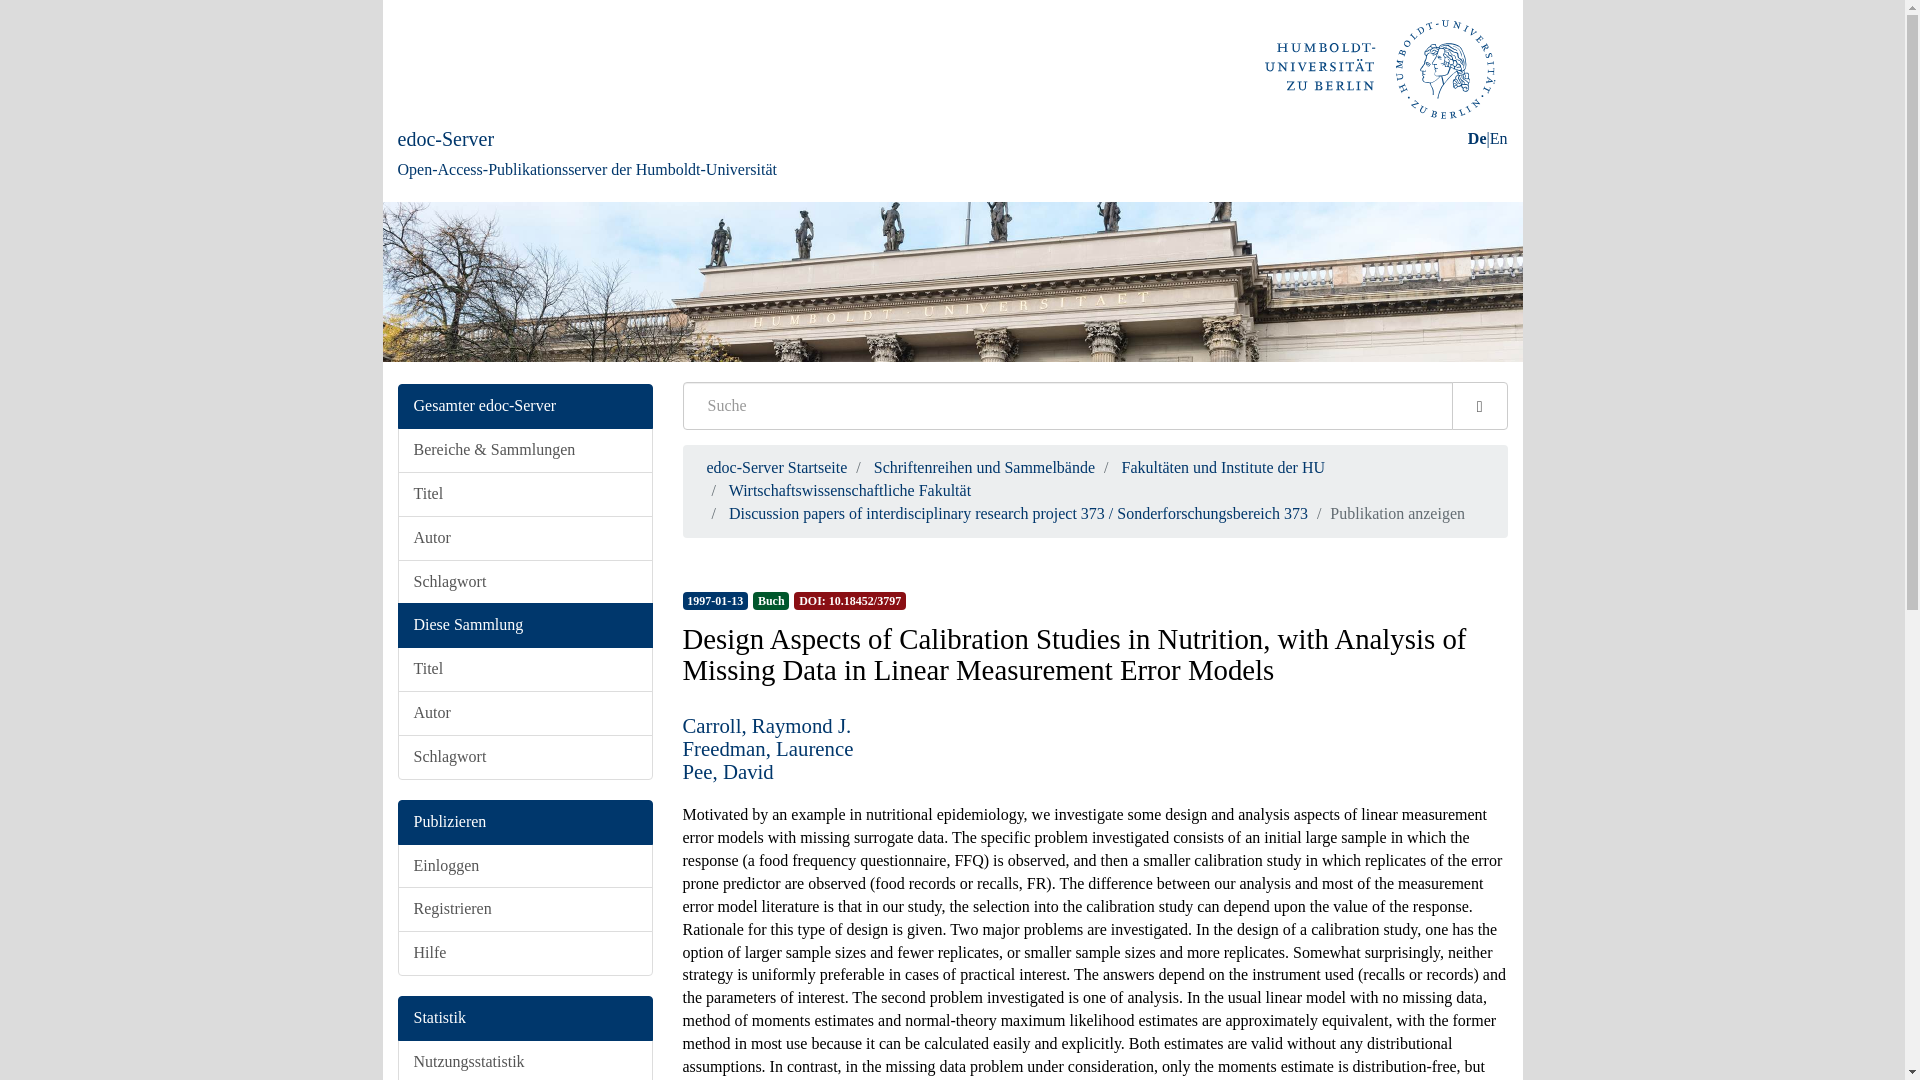  I want to click on Registrieren, so click(524, 909).